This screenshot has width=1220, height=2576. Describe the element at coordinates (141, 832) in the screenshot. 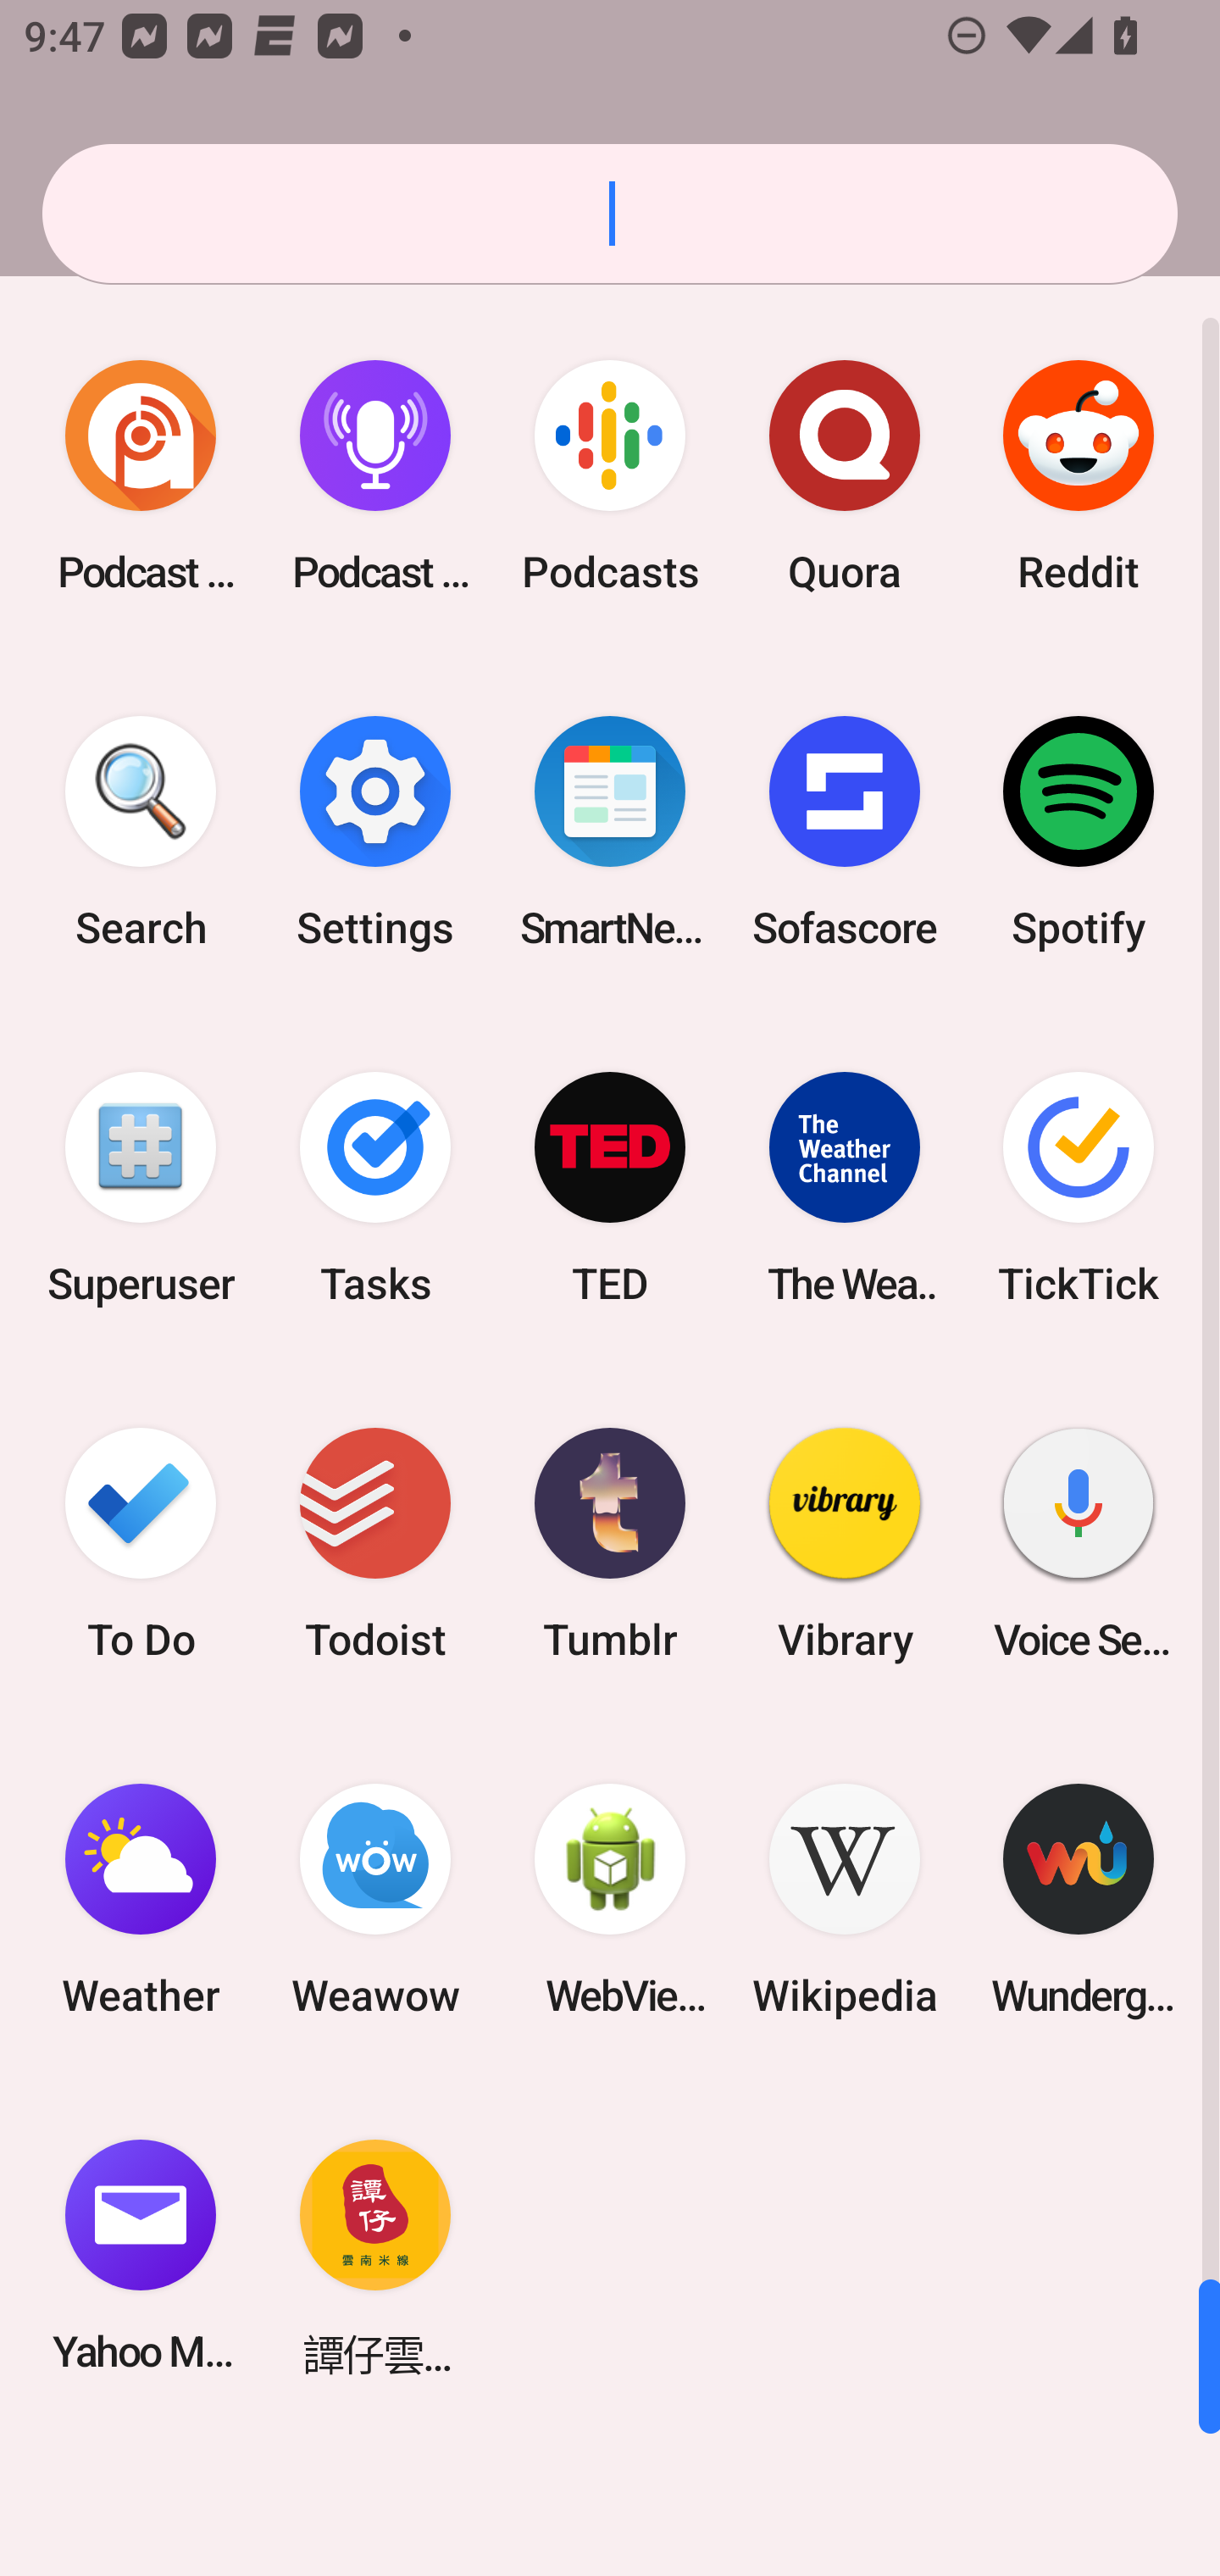

I see `Search` at that location.